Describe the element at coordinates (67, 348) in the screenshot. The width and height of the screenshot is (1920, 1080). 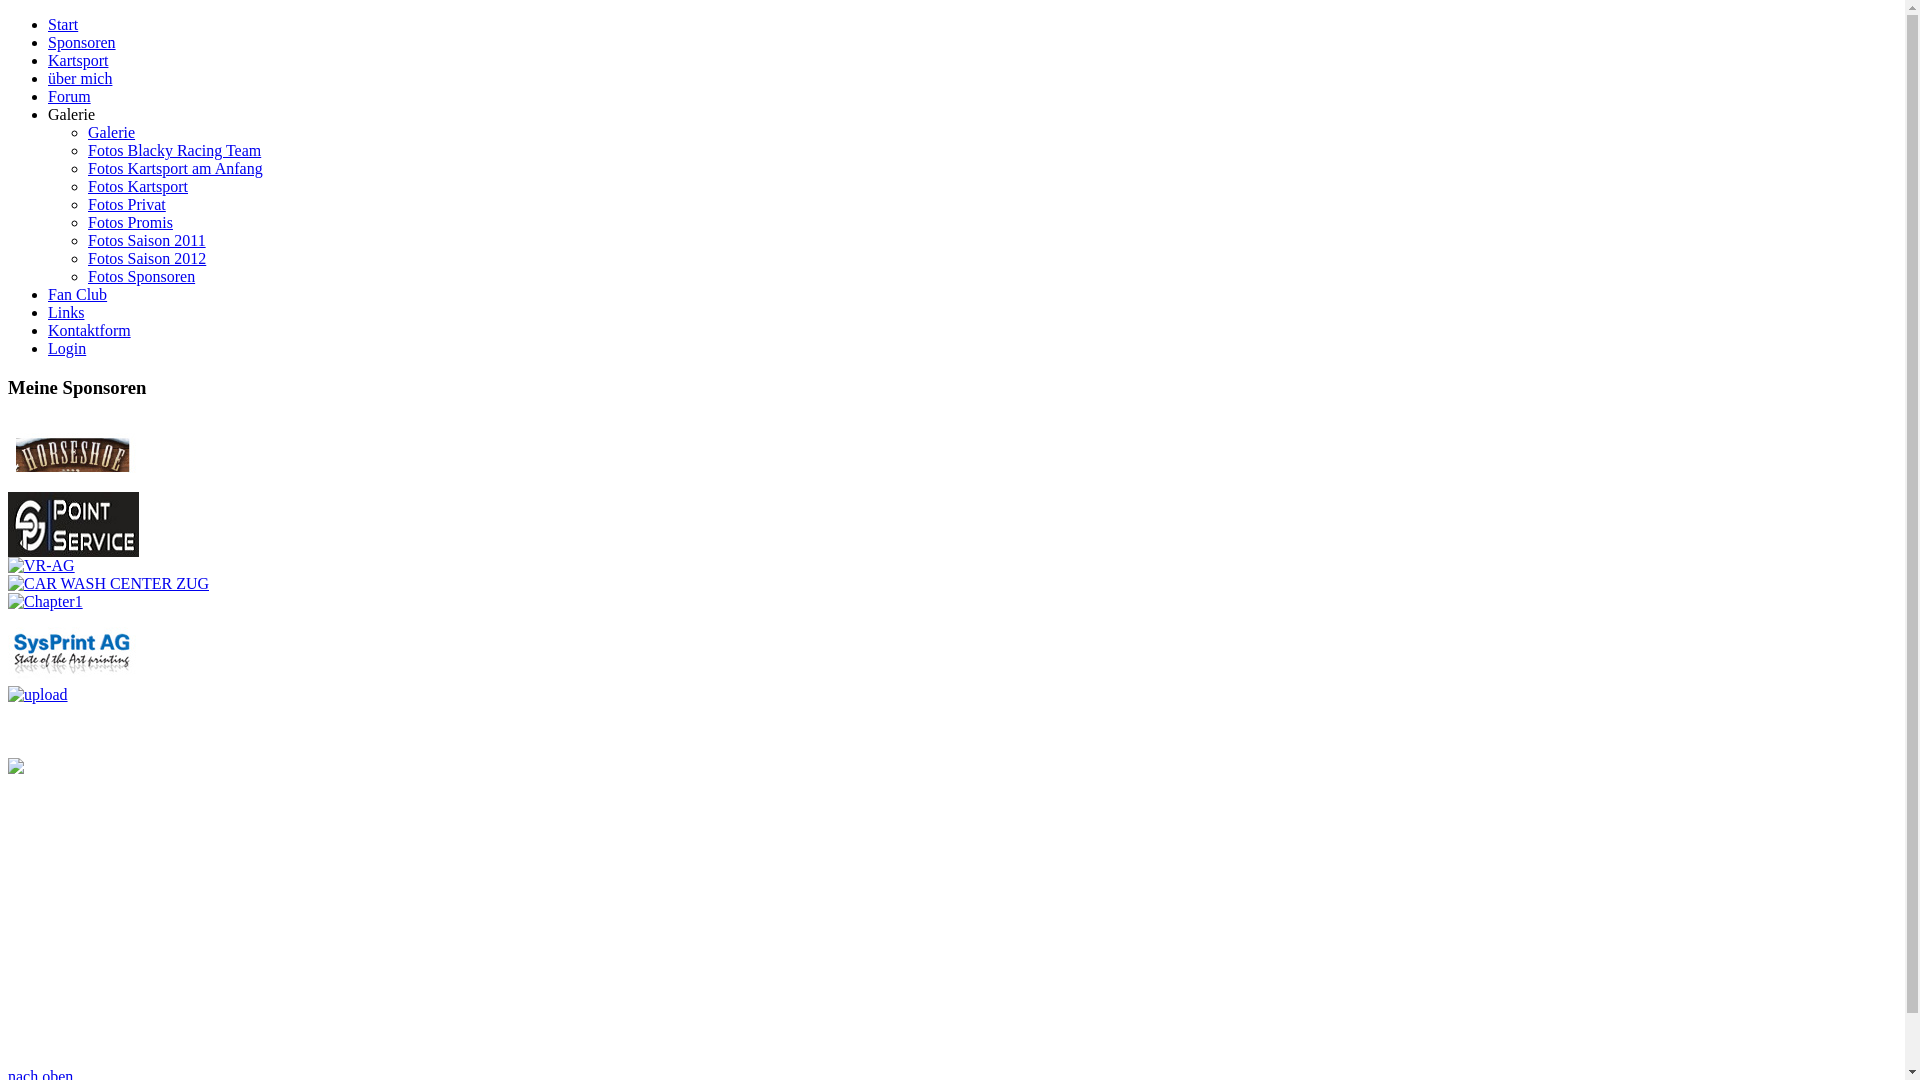
I see `Login` at that location.